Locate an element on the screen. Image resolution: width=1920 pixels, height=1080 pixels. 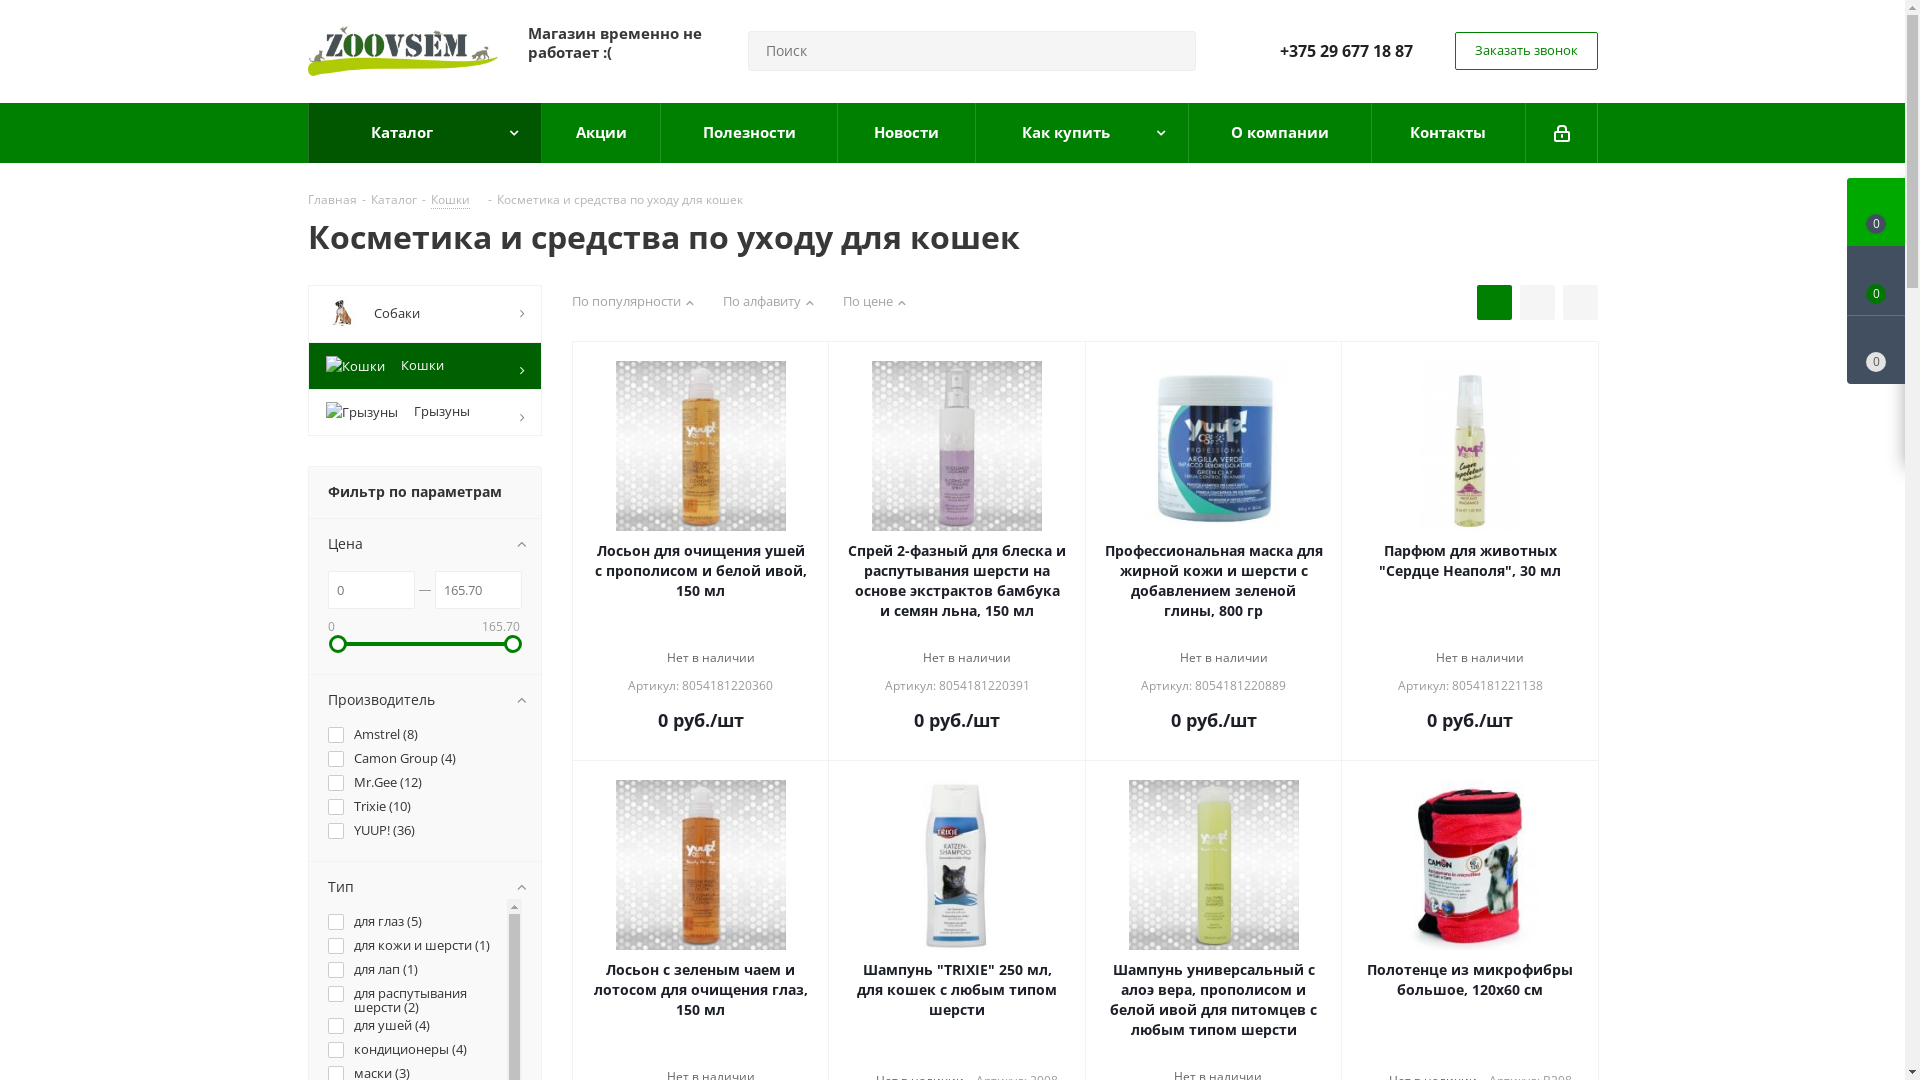
5 is located at coordinates (730, 634).